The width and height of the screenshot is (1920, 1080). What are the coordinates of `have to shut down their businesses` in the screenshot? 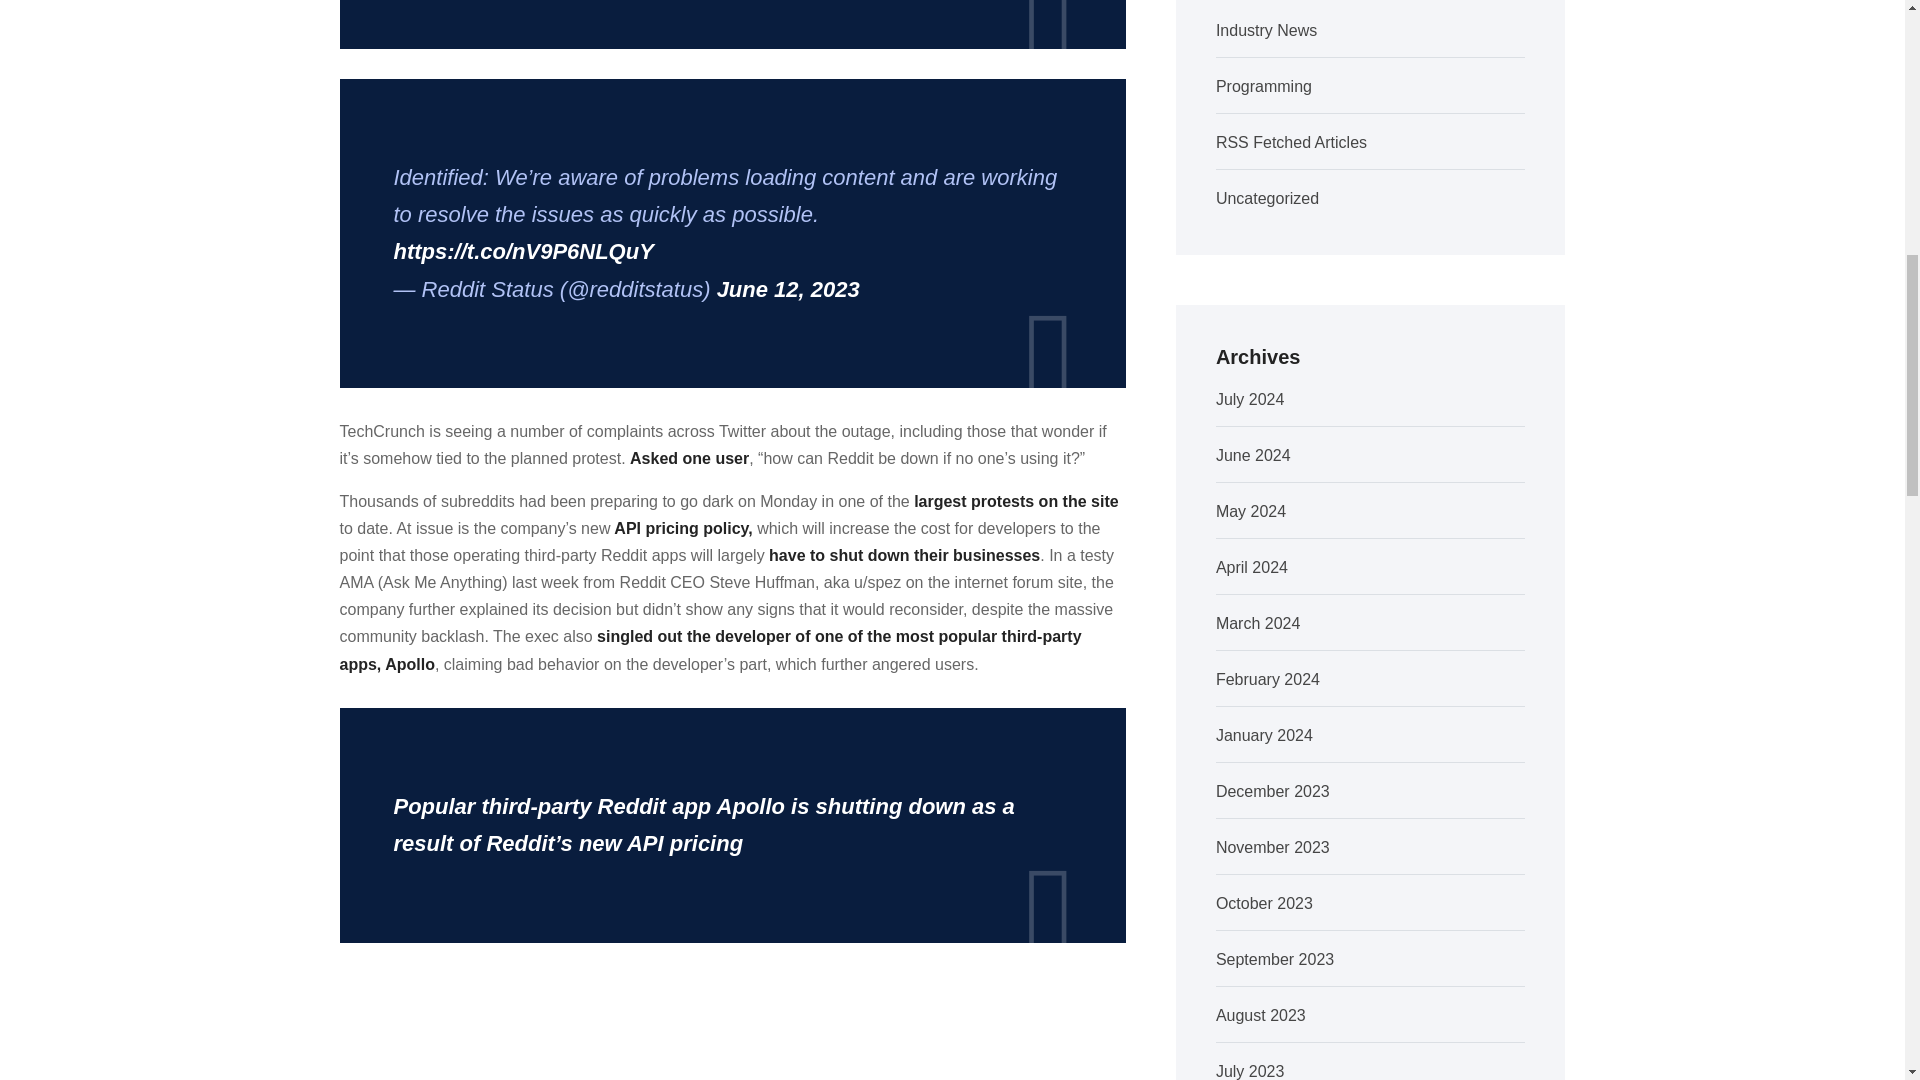 It's located at (904, 554).